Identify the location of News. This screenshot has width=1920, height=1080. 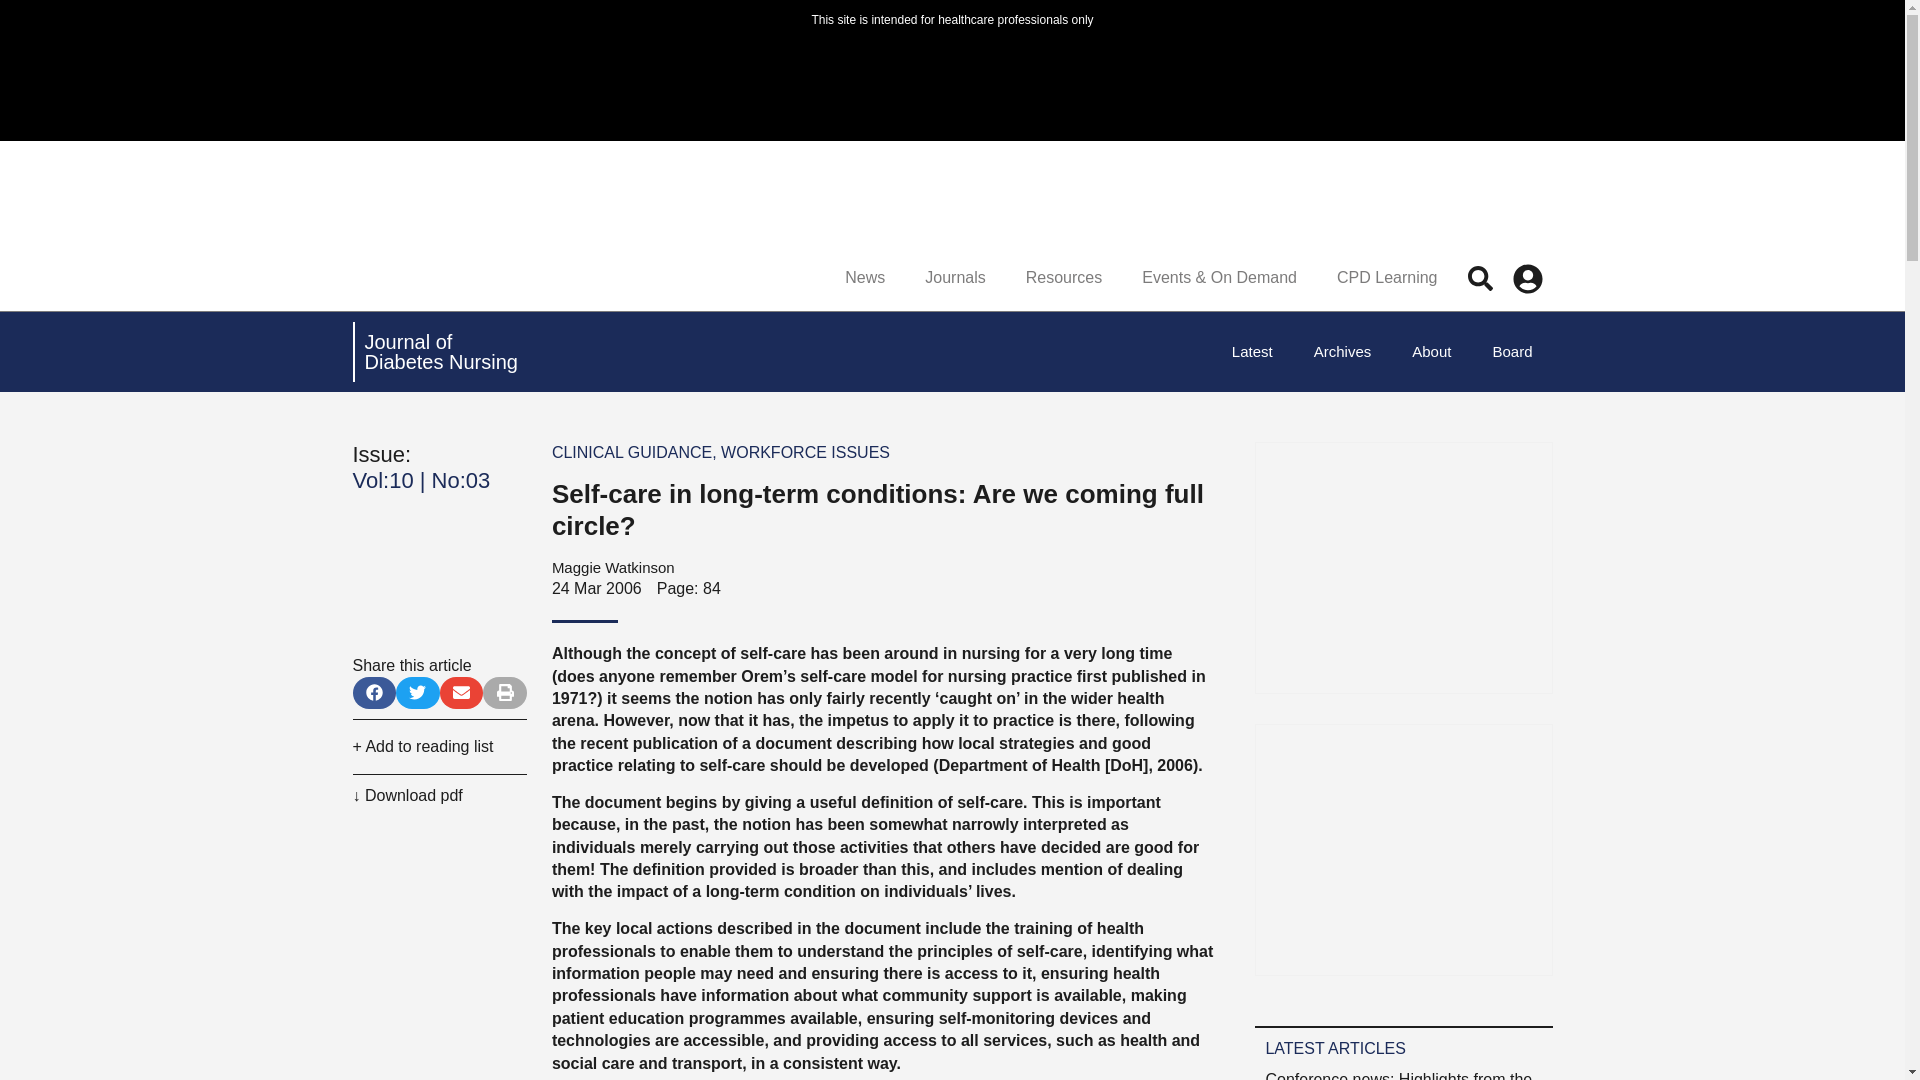
(1431, 352).